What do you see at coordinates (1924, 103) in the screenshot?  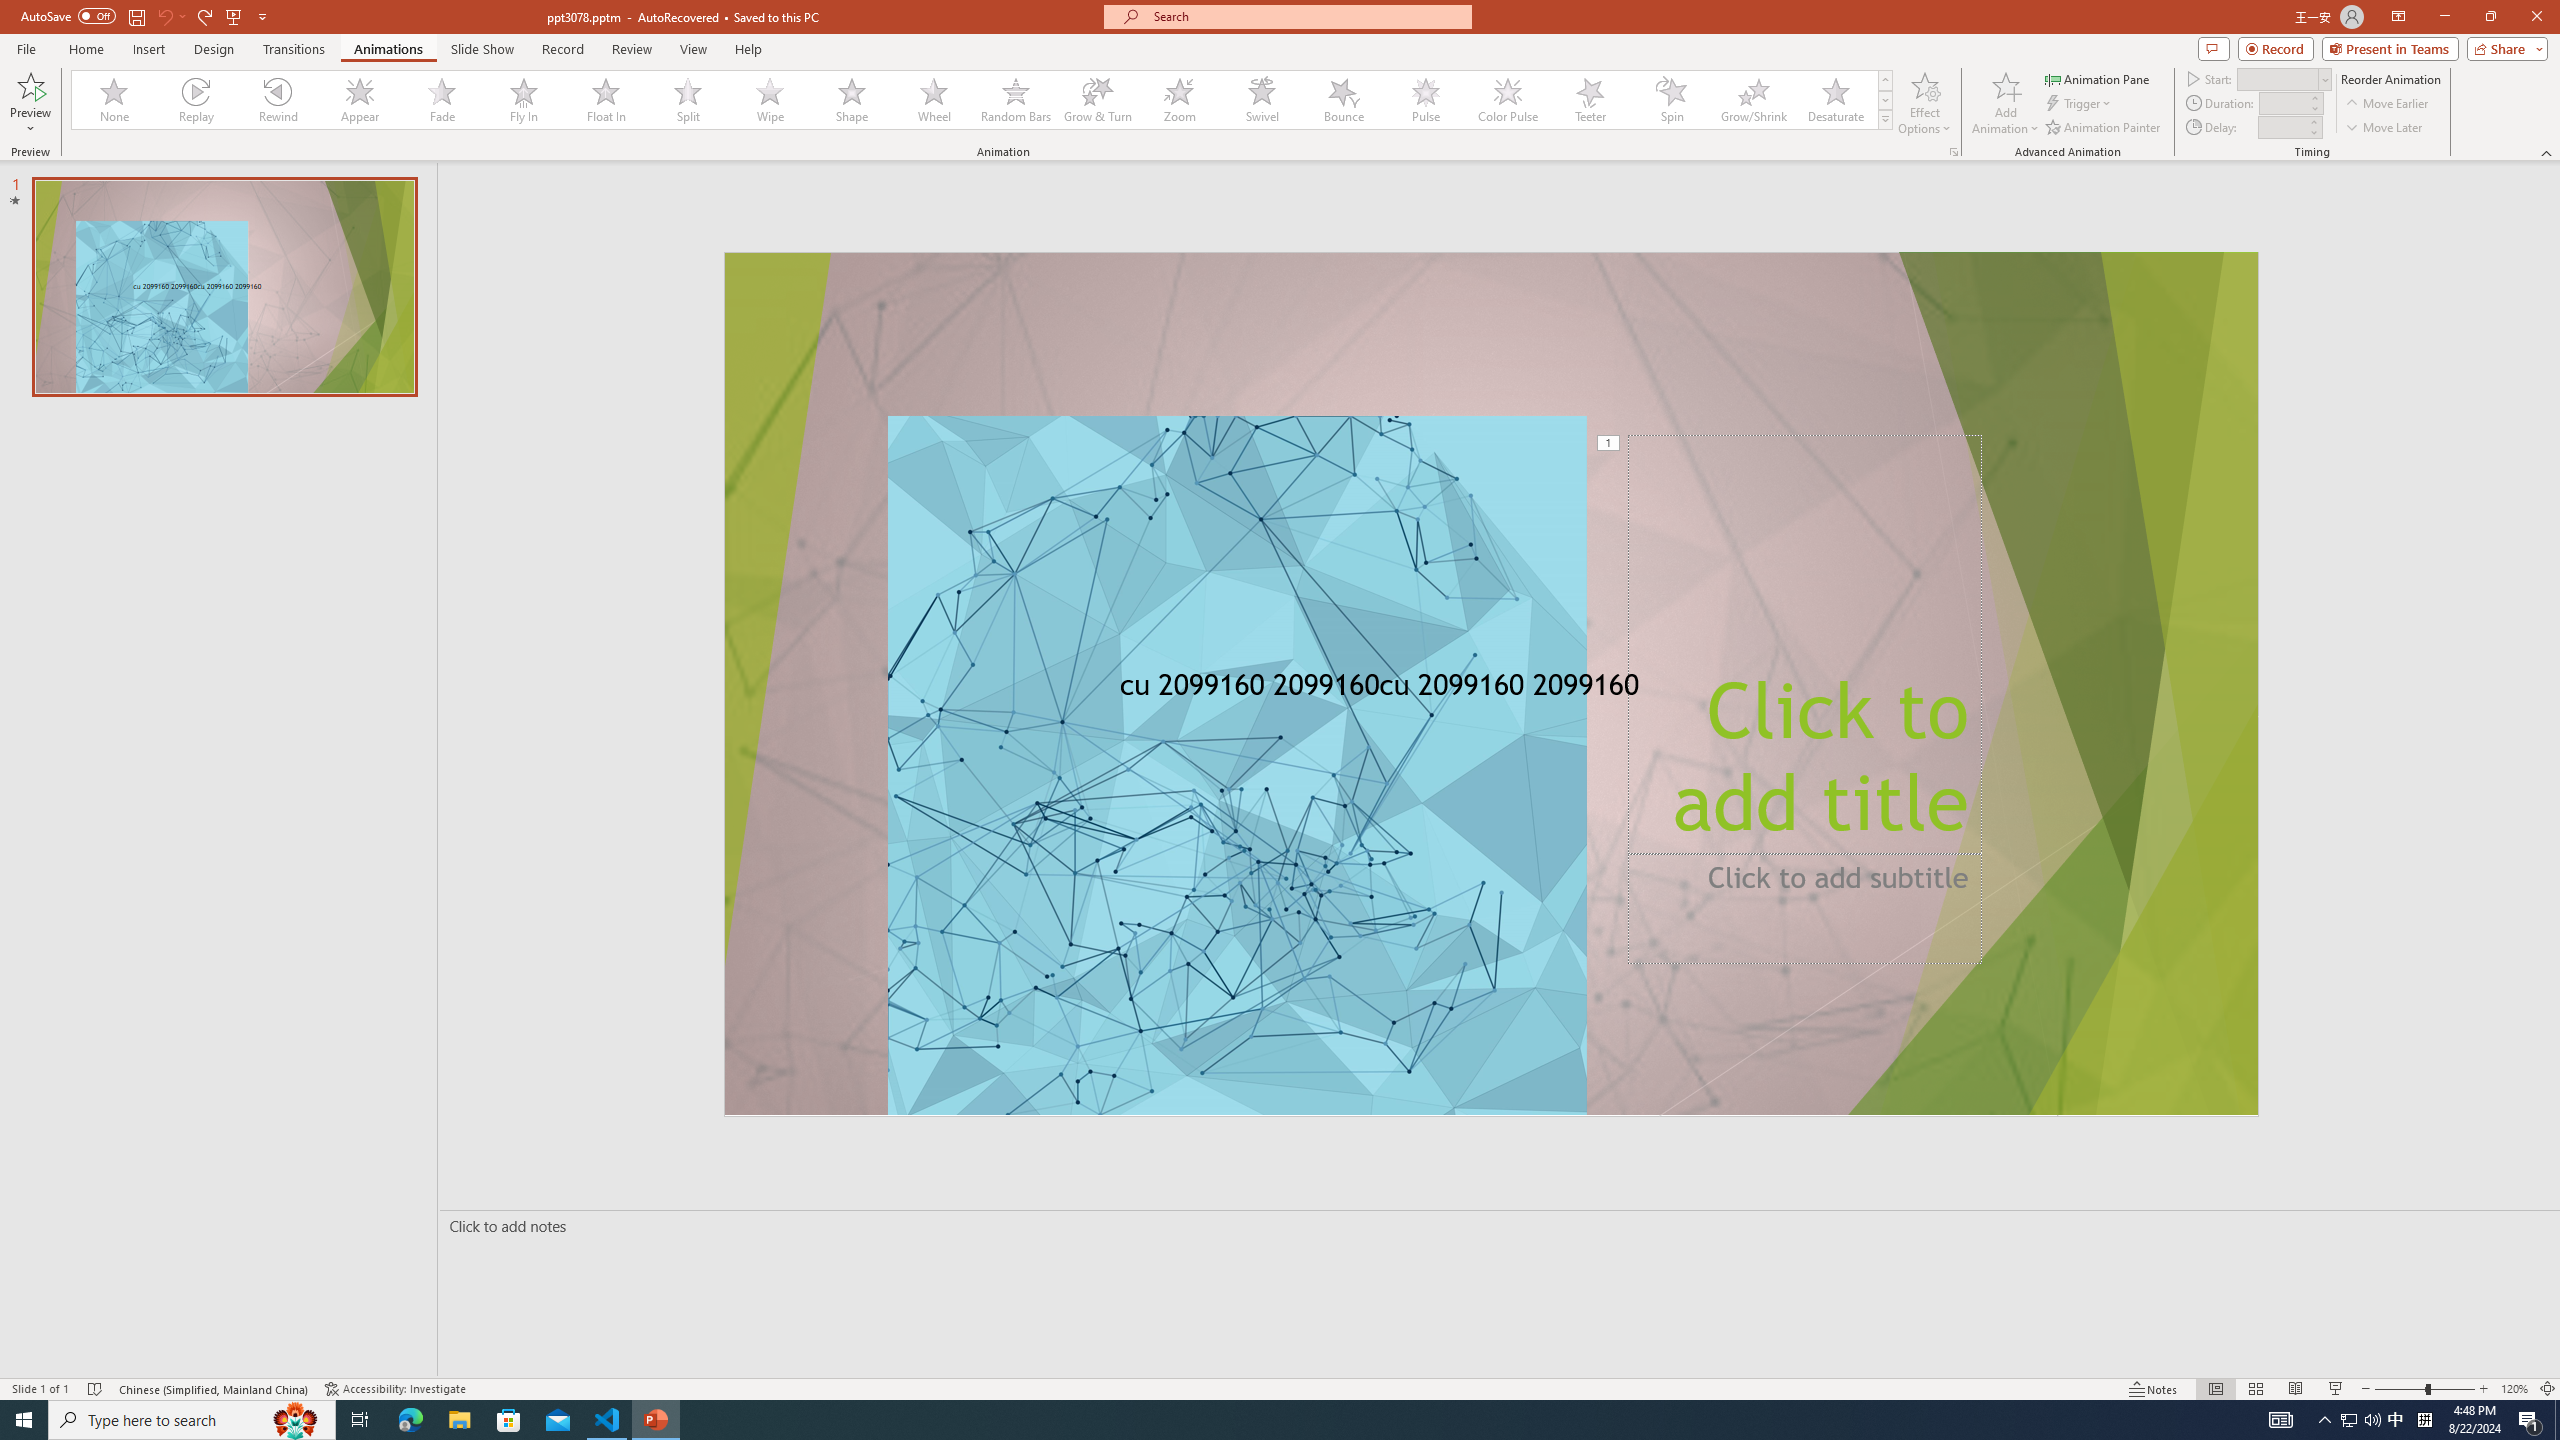 I see `Effect Options` at bounding box center [1924, 103].